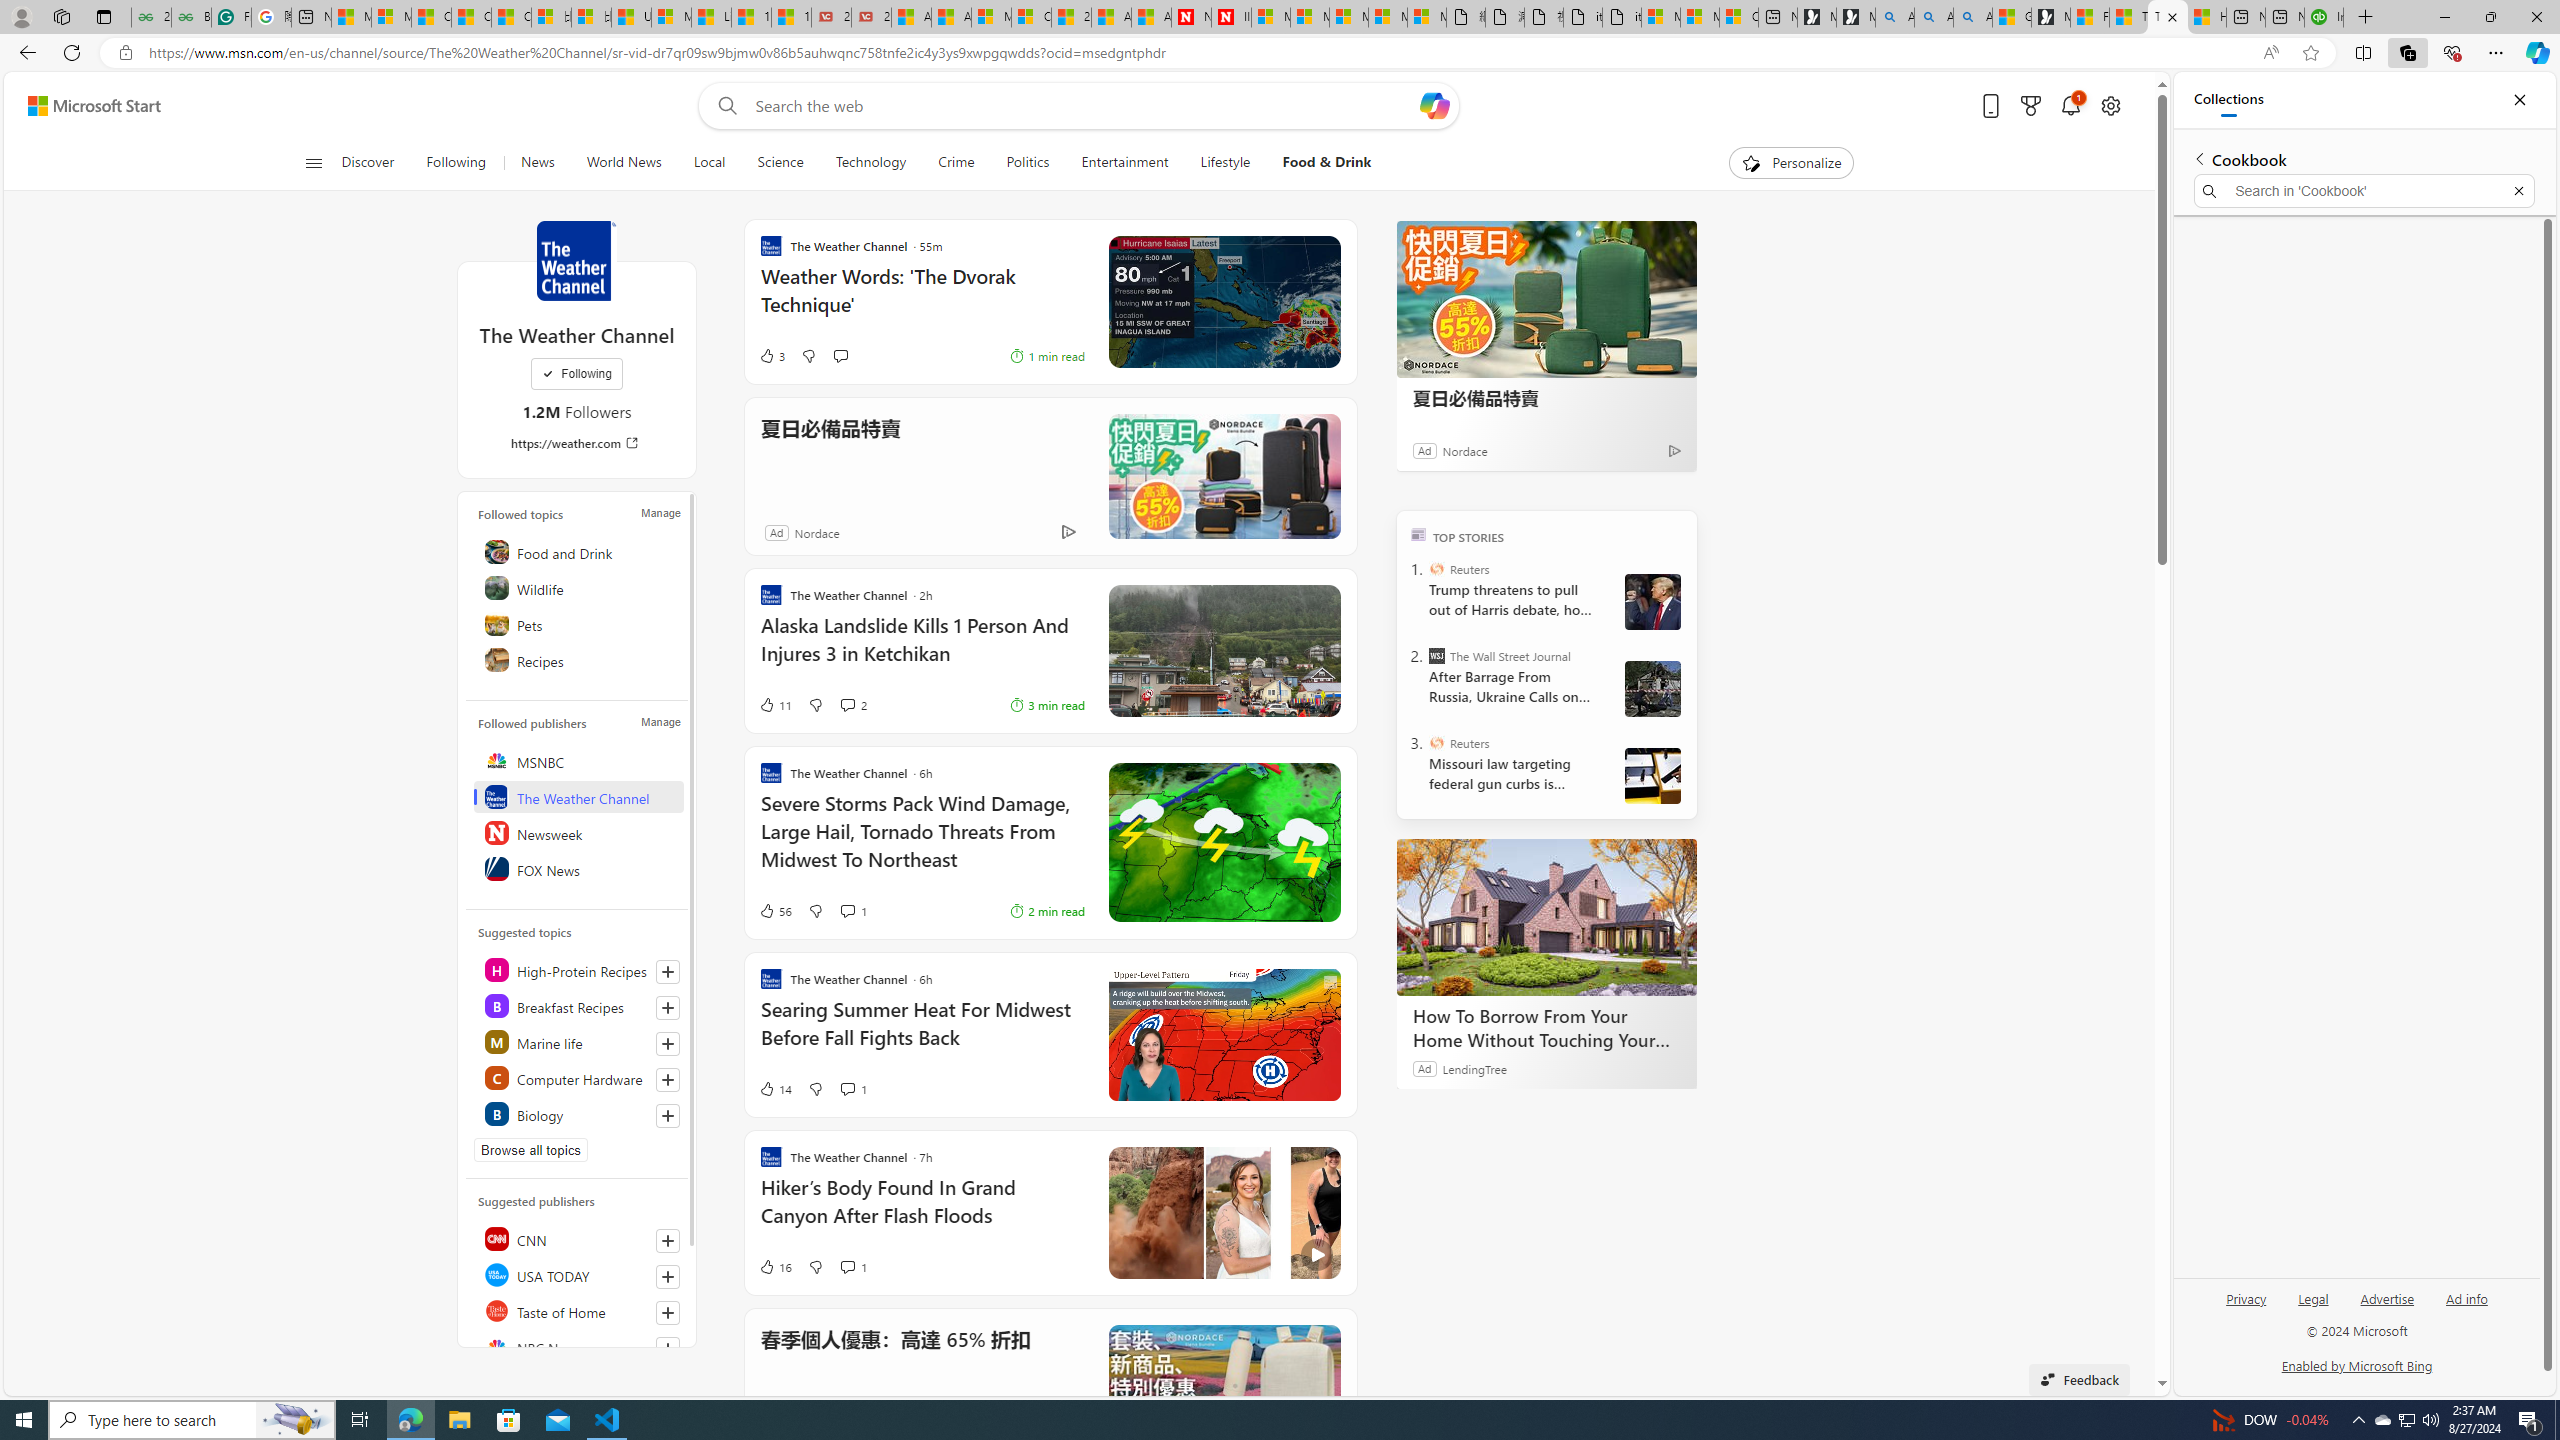  Describe the element at coordinates (854, 704) in the screenshot. I see `View comments 2 Comment` at that location.